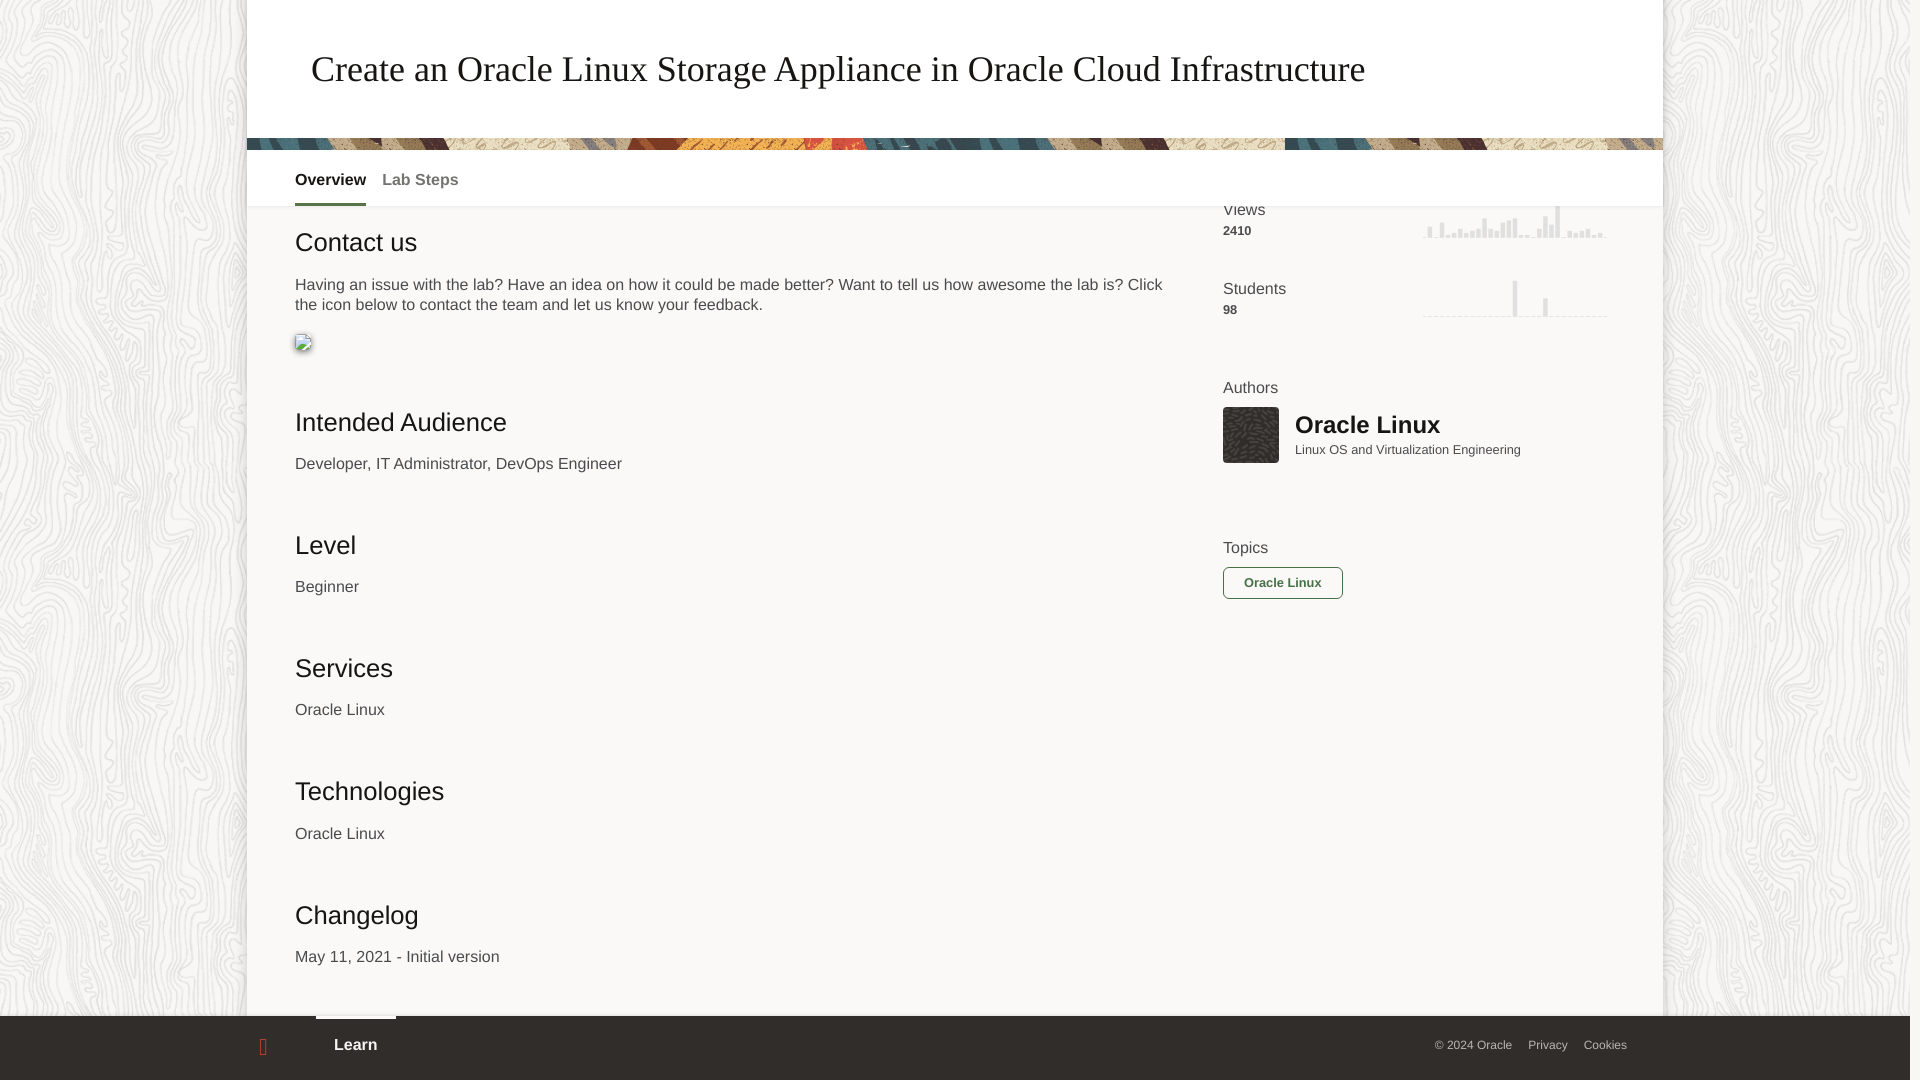 This screenshot has height=1080, width=1920. I want to click on Privacy, so click(1547, 912).